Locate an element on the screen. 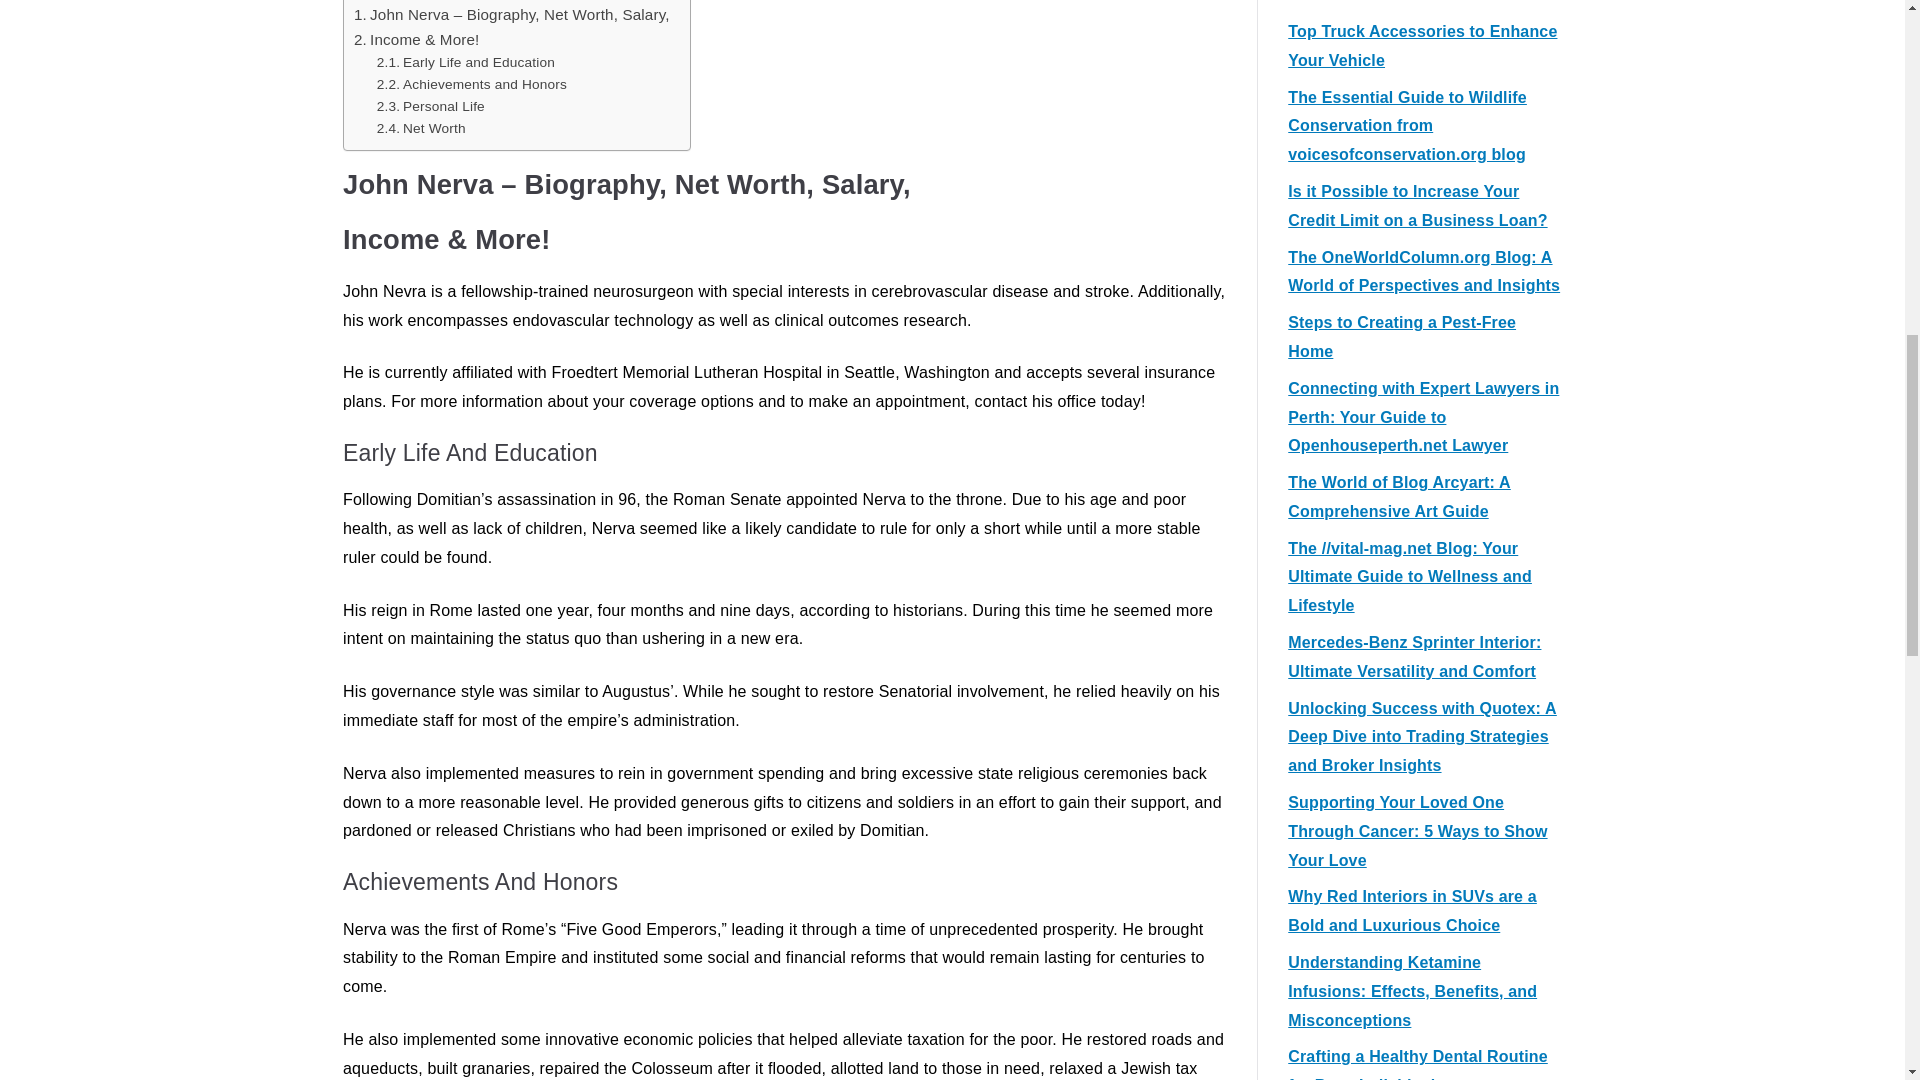 Image resolution: width=1920 pixels, height=1080 pixels. Achievements and Honors is located at coordinates (471, 85).